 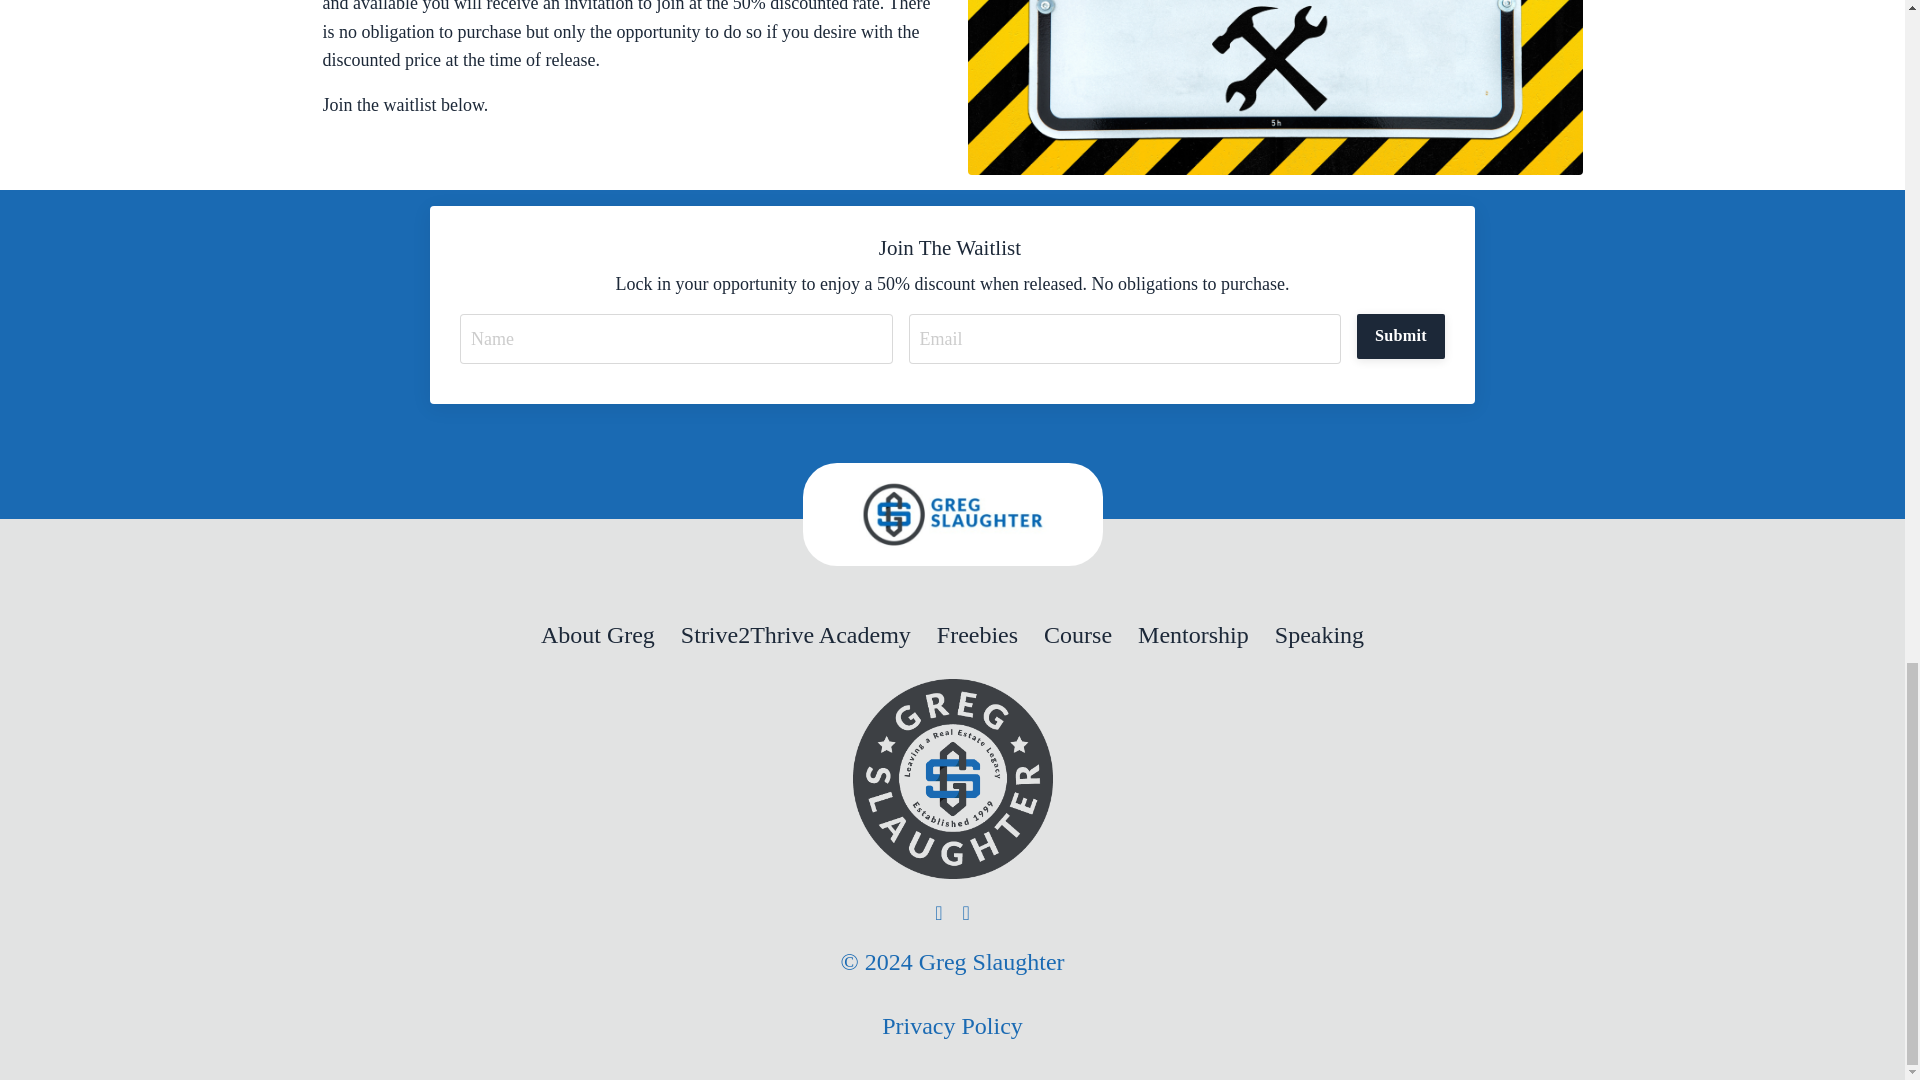 I want to click on Speaking, so click(x=1318, y=635).